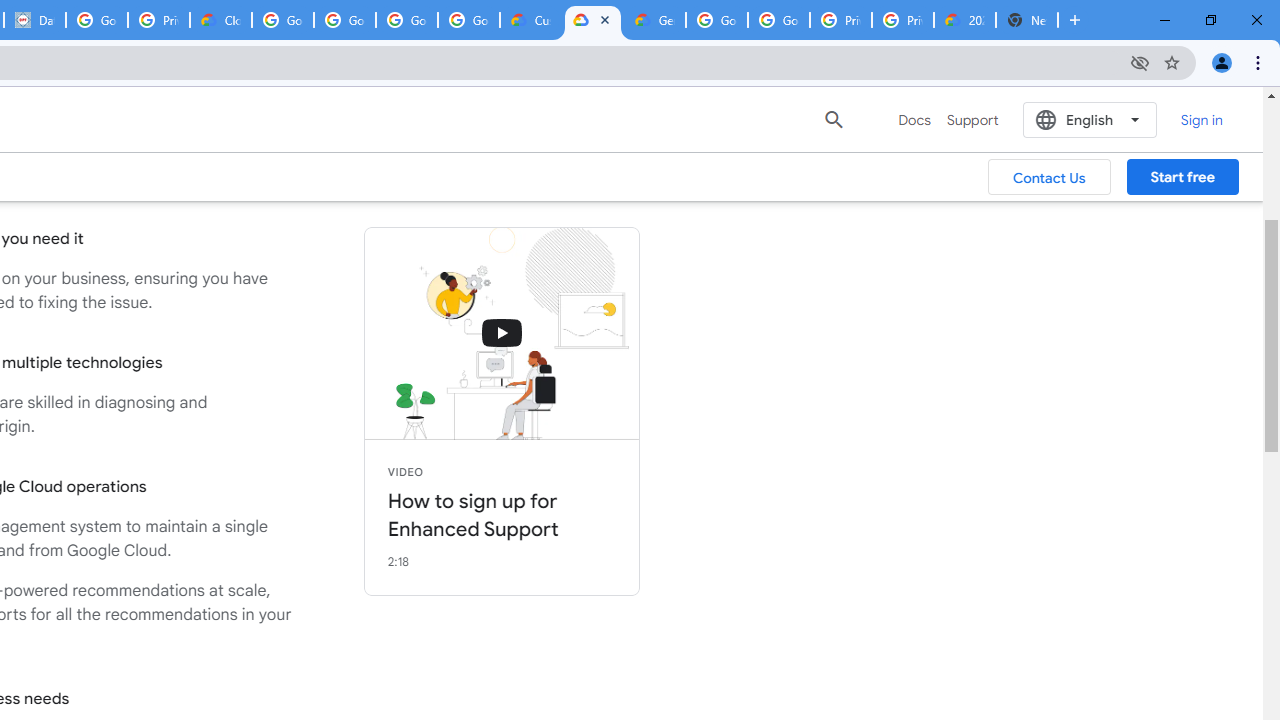 This screenshot has width=1280, height=720. I want to click on Google Cloud Platform, so click(716, 20).